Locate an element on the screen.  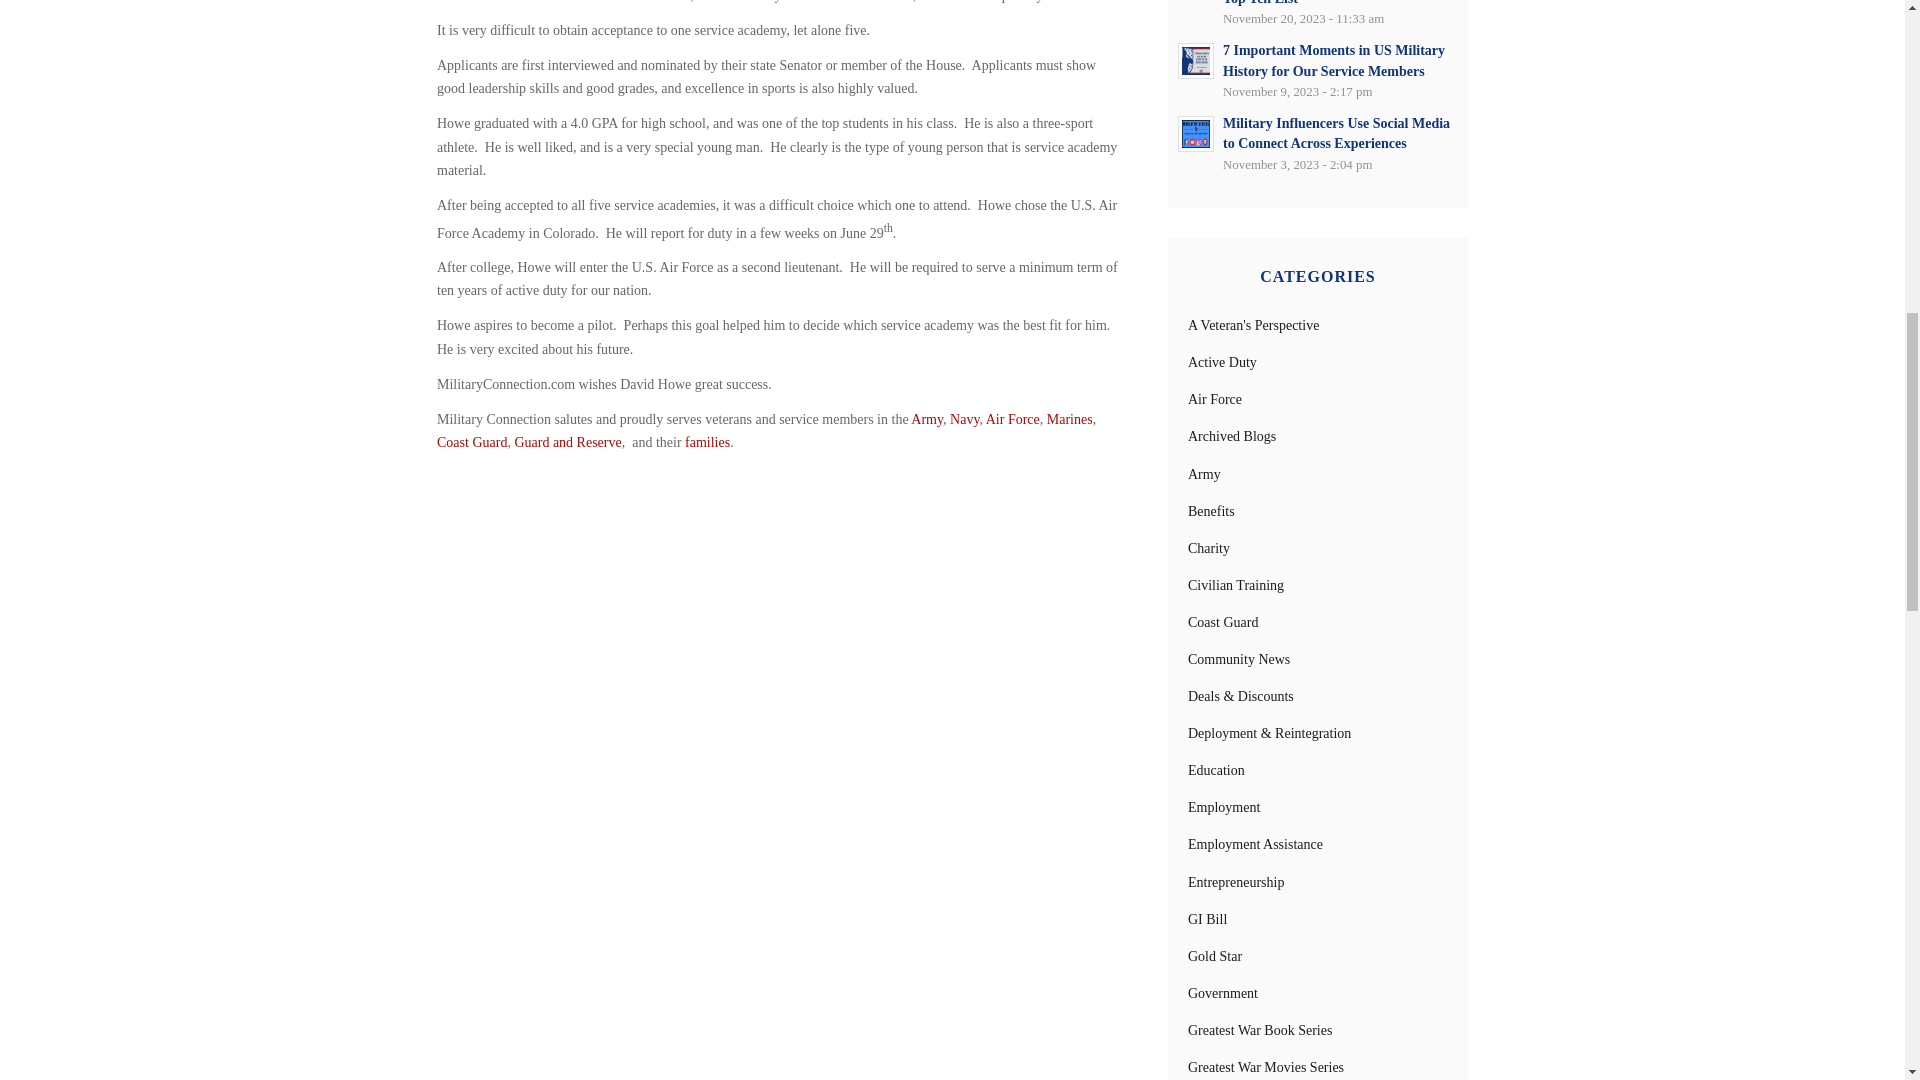
Army is located at coordinates (1204, 474).